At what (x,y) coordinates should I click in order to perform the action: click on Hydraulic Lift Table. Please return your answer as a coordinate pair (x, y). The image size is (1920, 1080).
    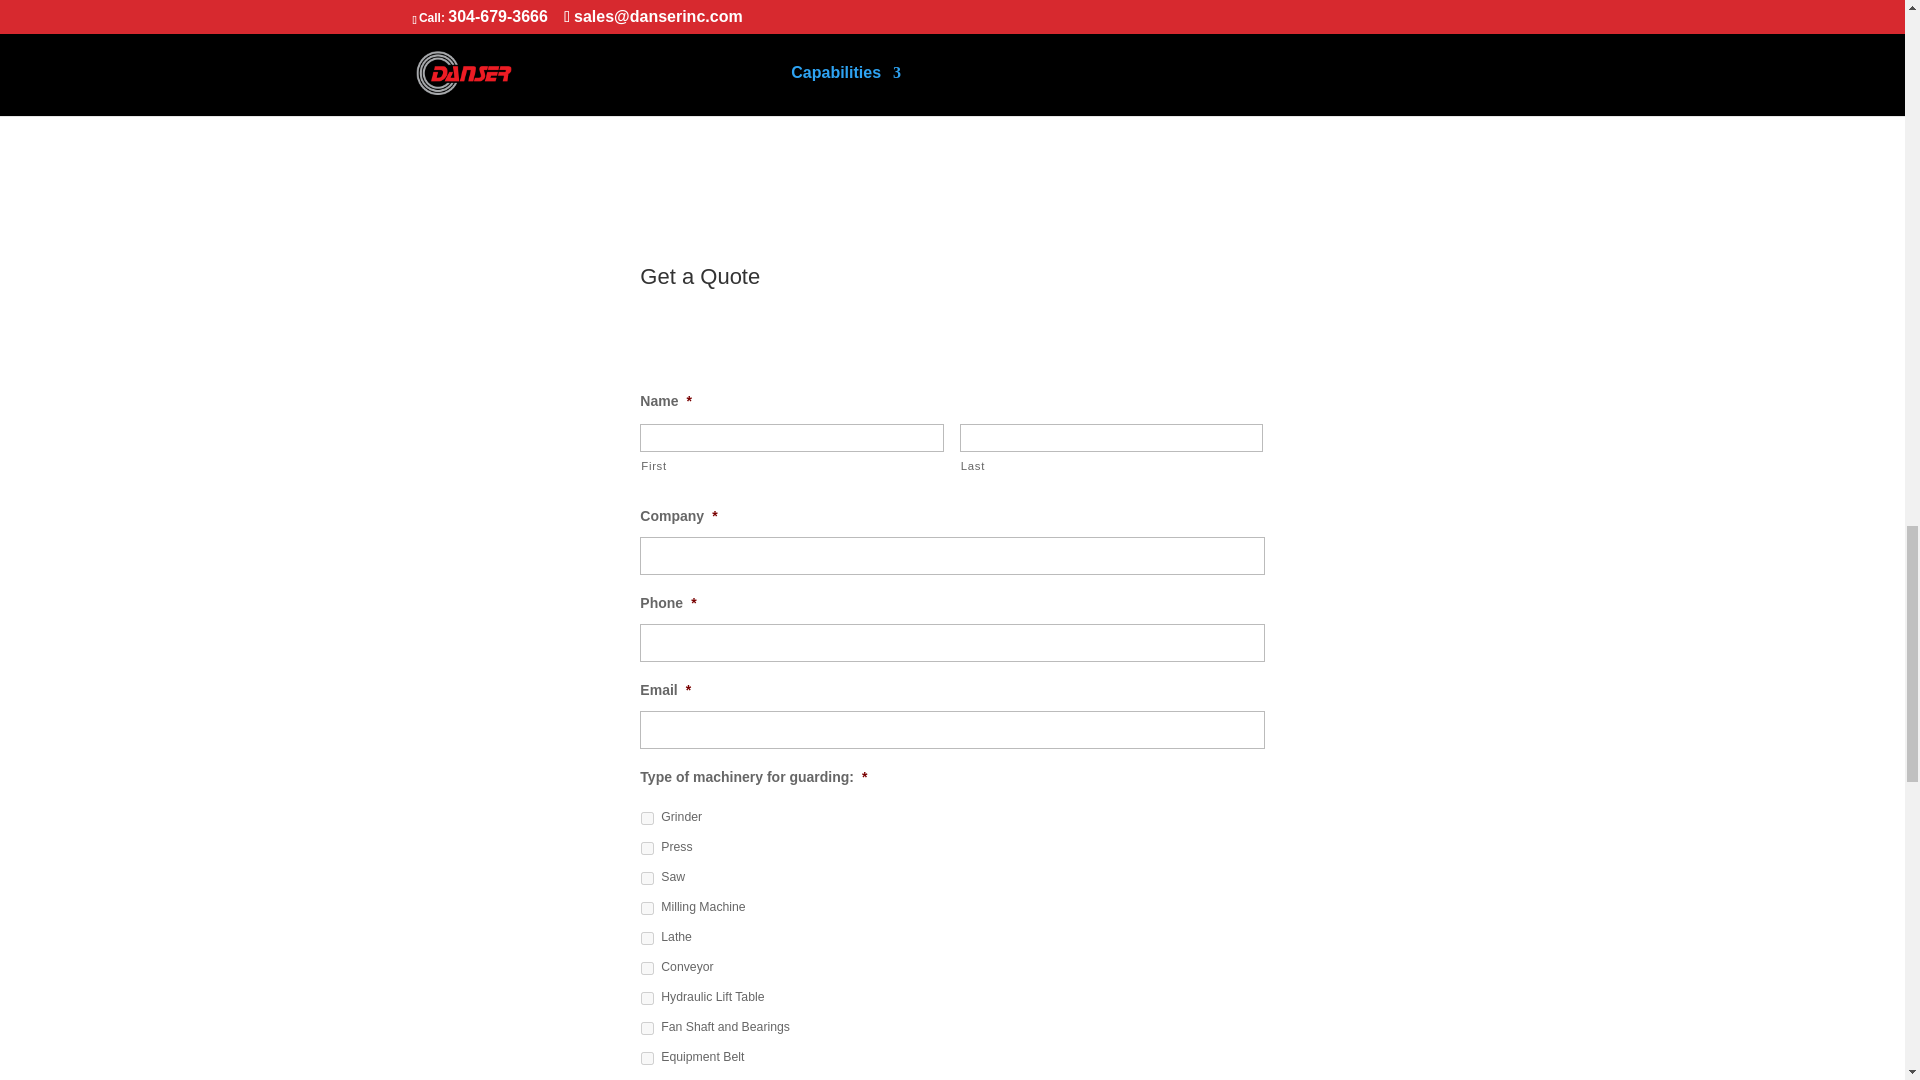
    Looking at the image, I should click on (648, 998).